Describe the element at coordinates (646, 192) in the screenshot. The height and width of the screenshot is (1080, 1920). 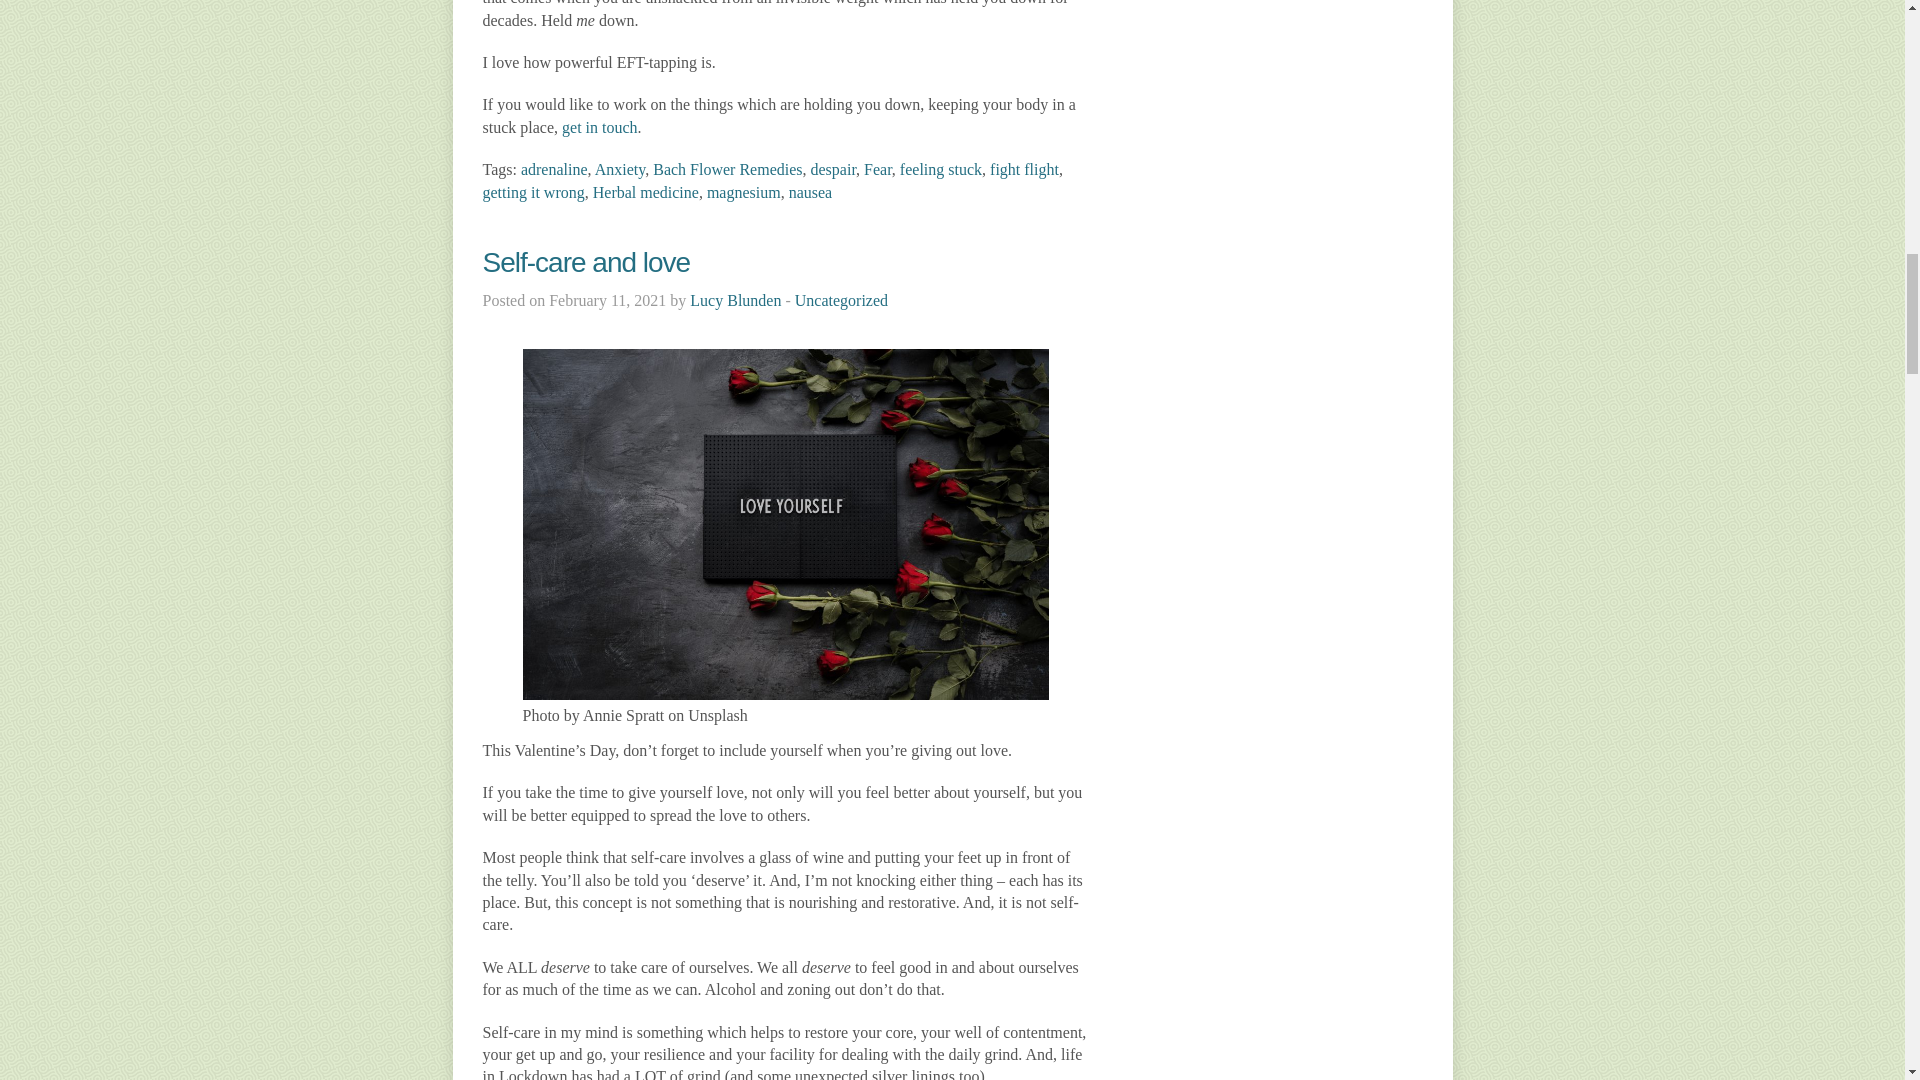
I see `Herbal medicine` at that location.